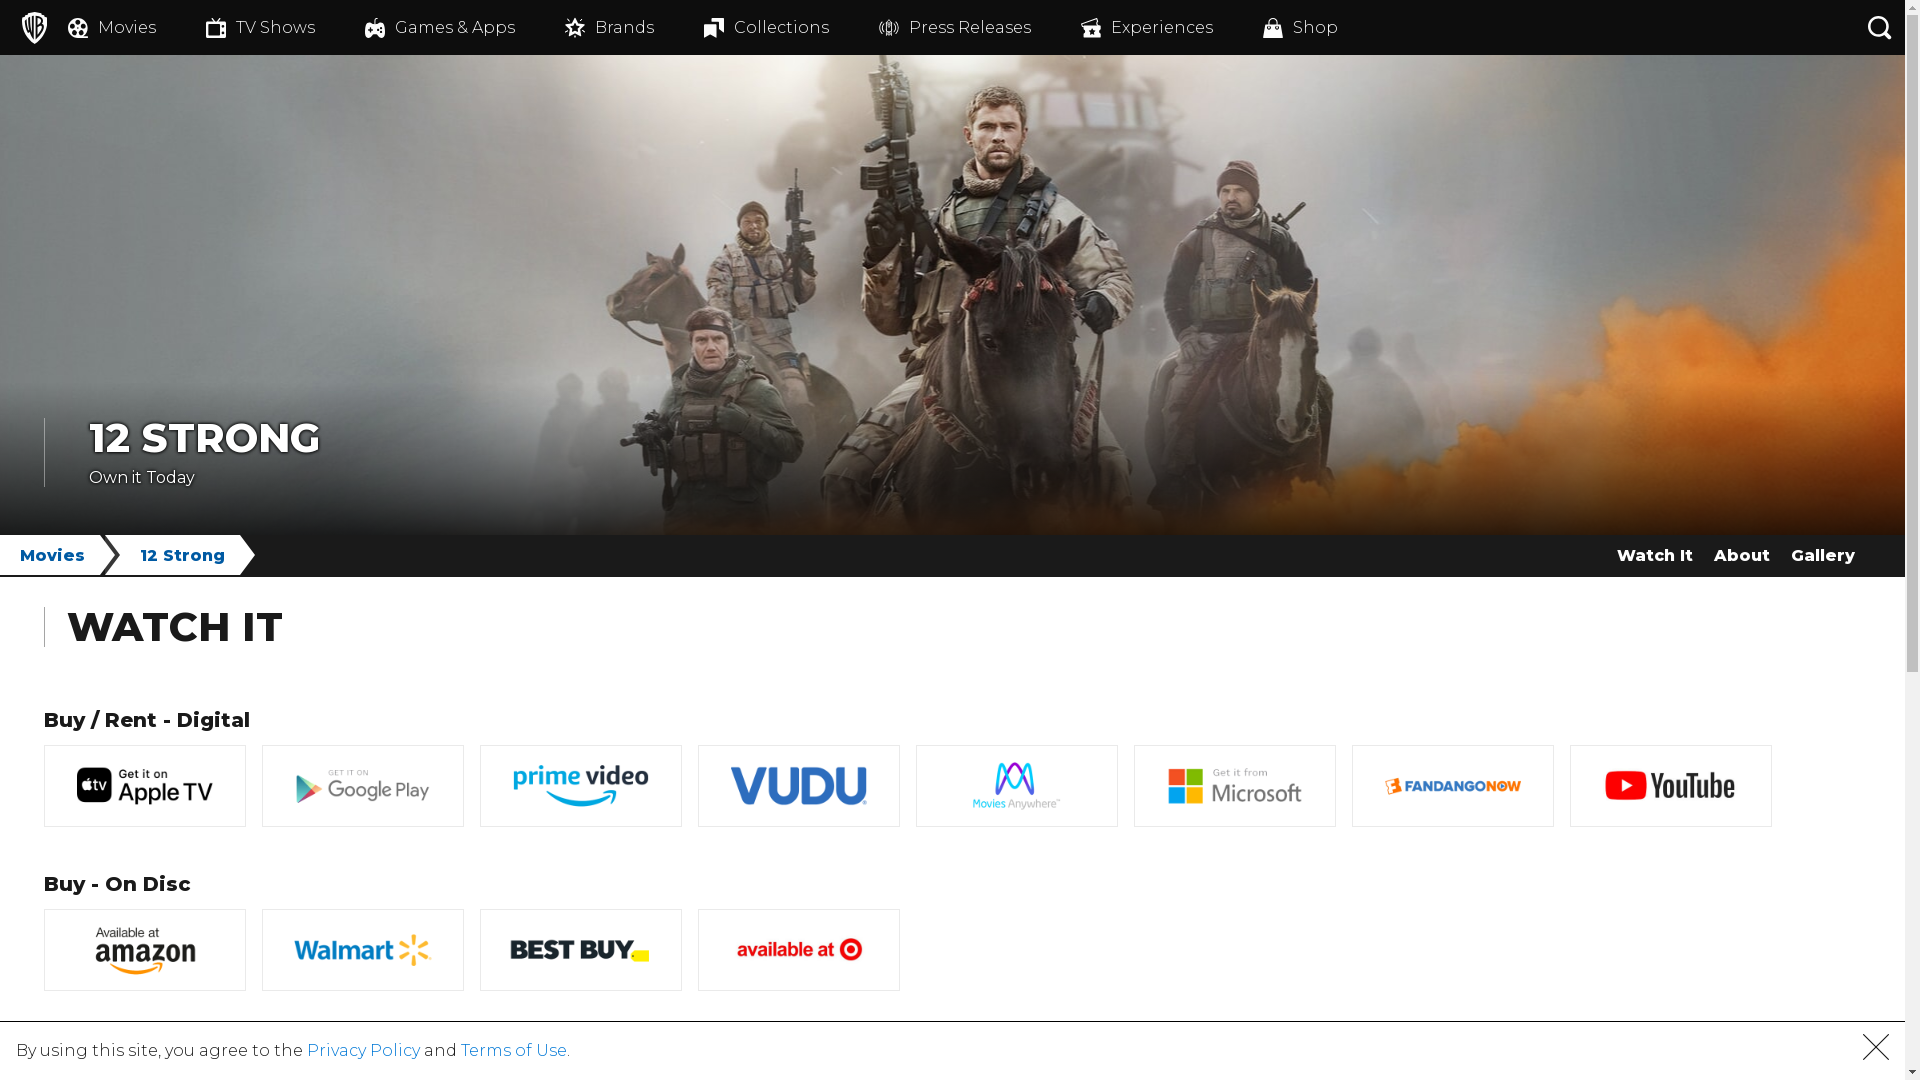 Image resolution: width=1920 pixels, height=1080 pixels. Describe the element at coordinates (465, 28) in the screenshot. I see `Games & Apps` at that location.